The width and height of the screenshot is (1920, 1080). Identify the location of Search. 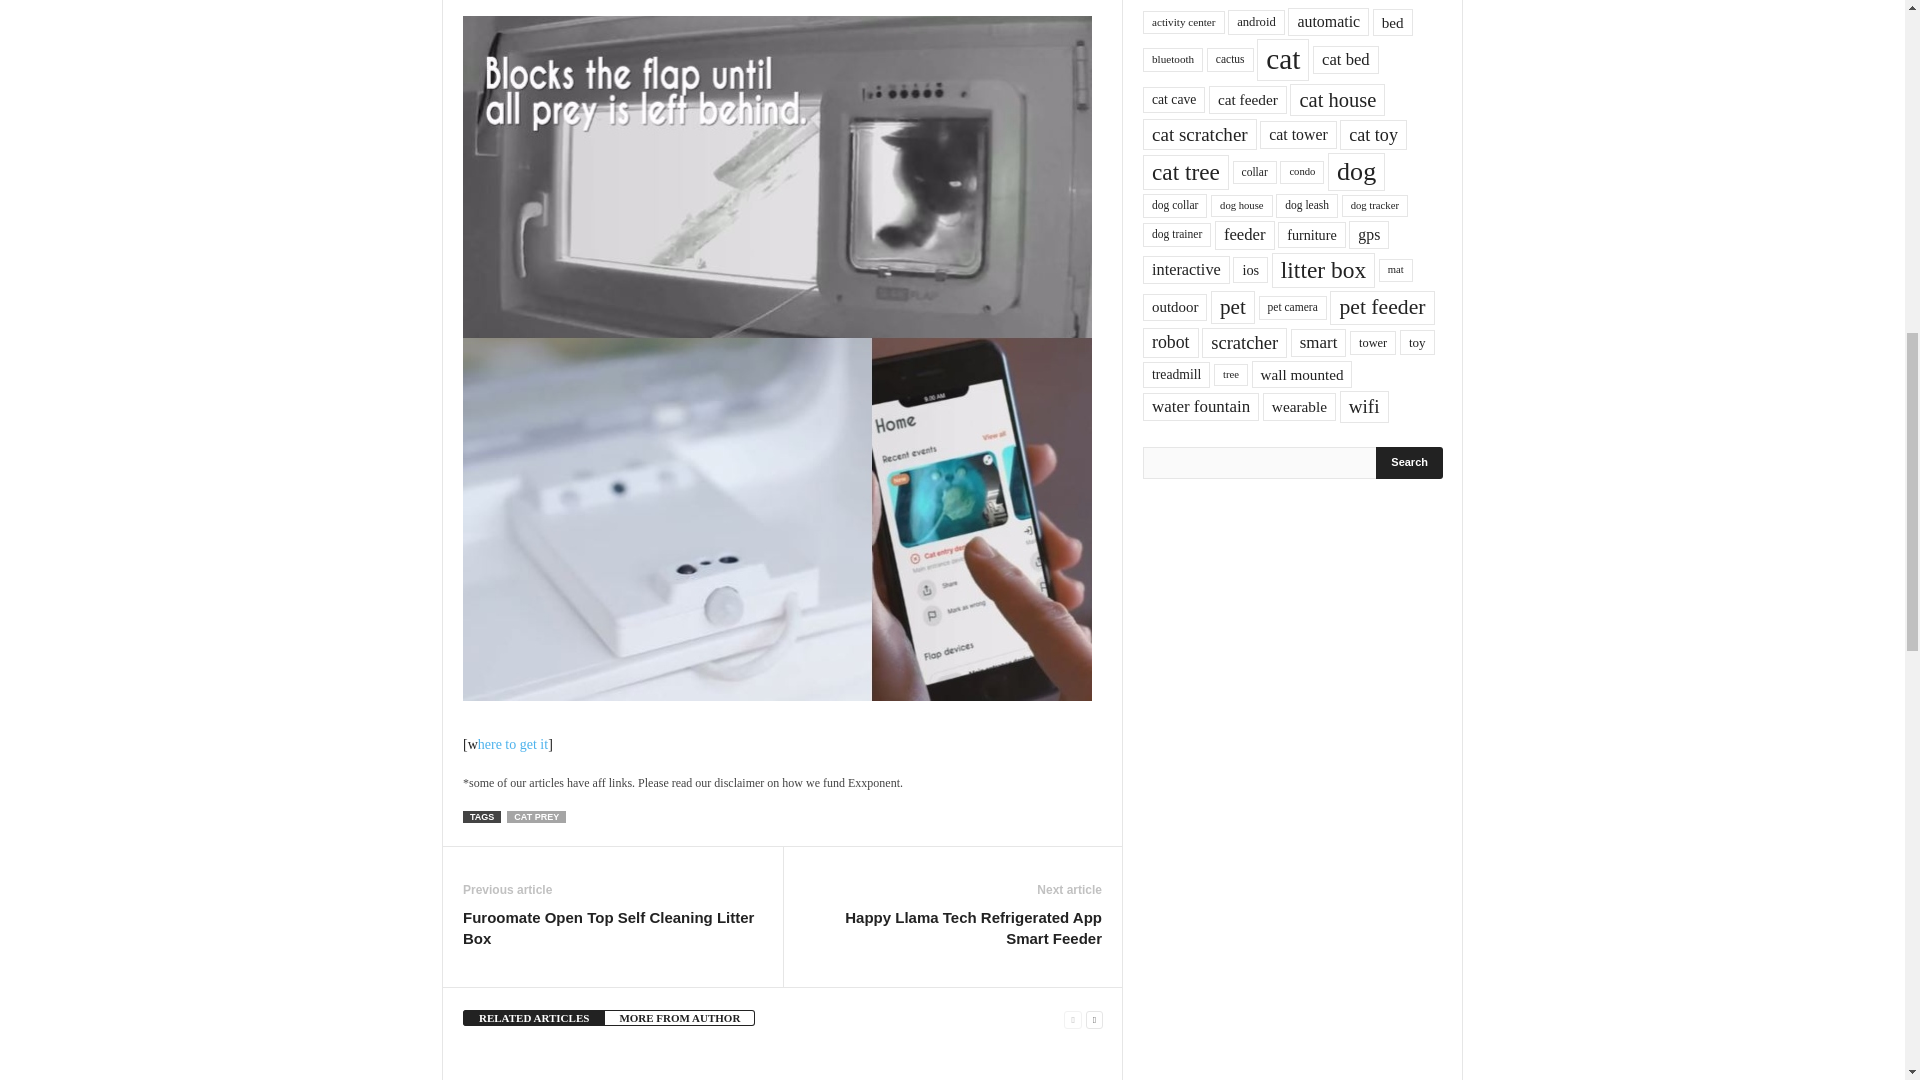
(1410, 463).